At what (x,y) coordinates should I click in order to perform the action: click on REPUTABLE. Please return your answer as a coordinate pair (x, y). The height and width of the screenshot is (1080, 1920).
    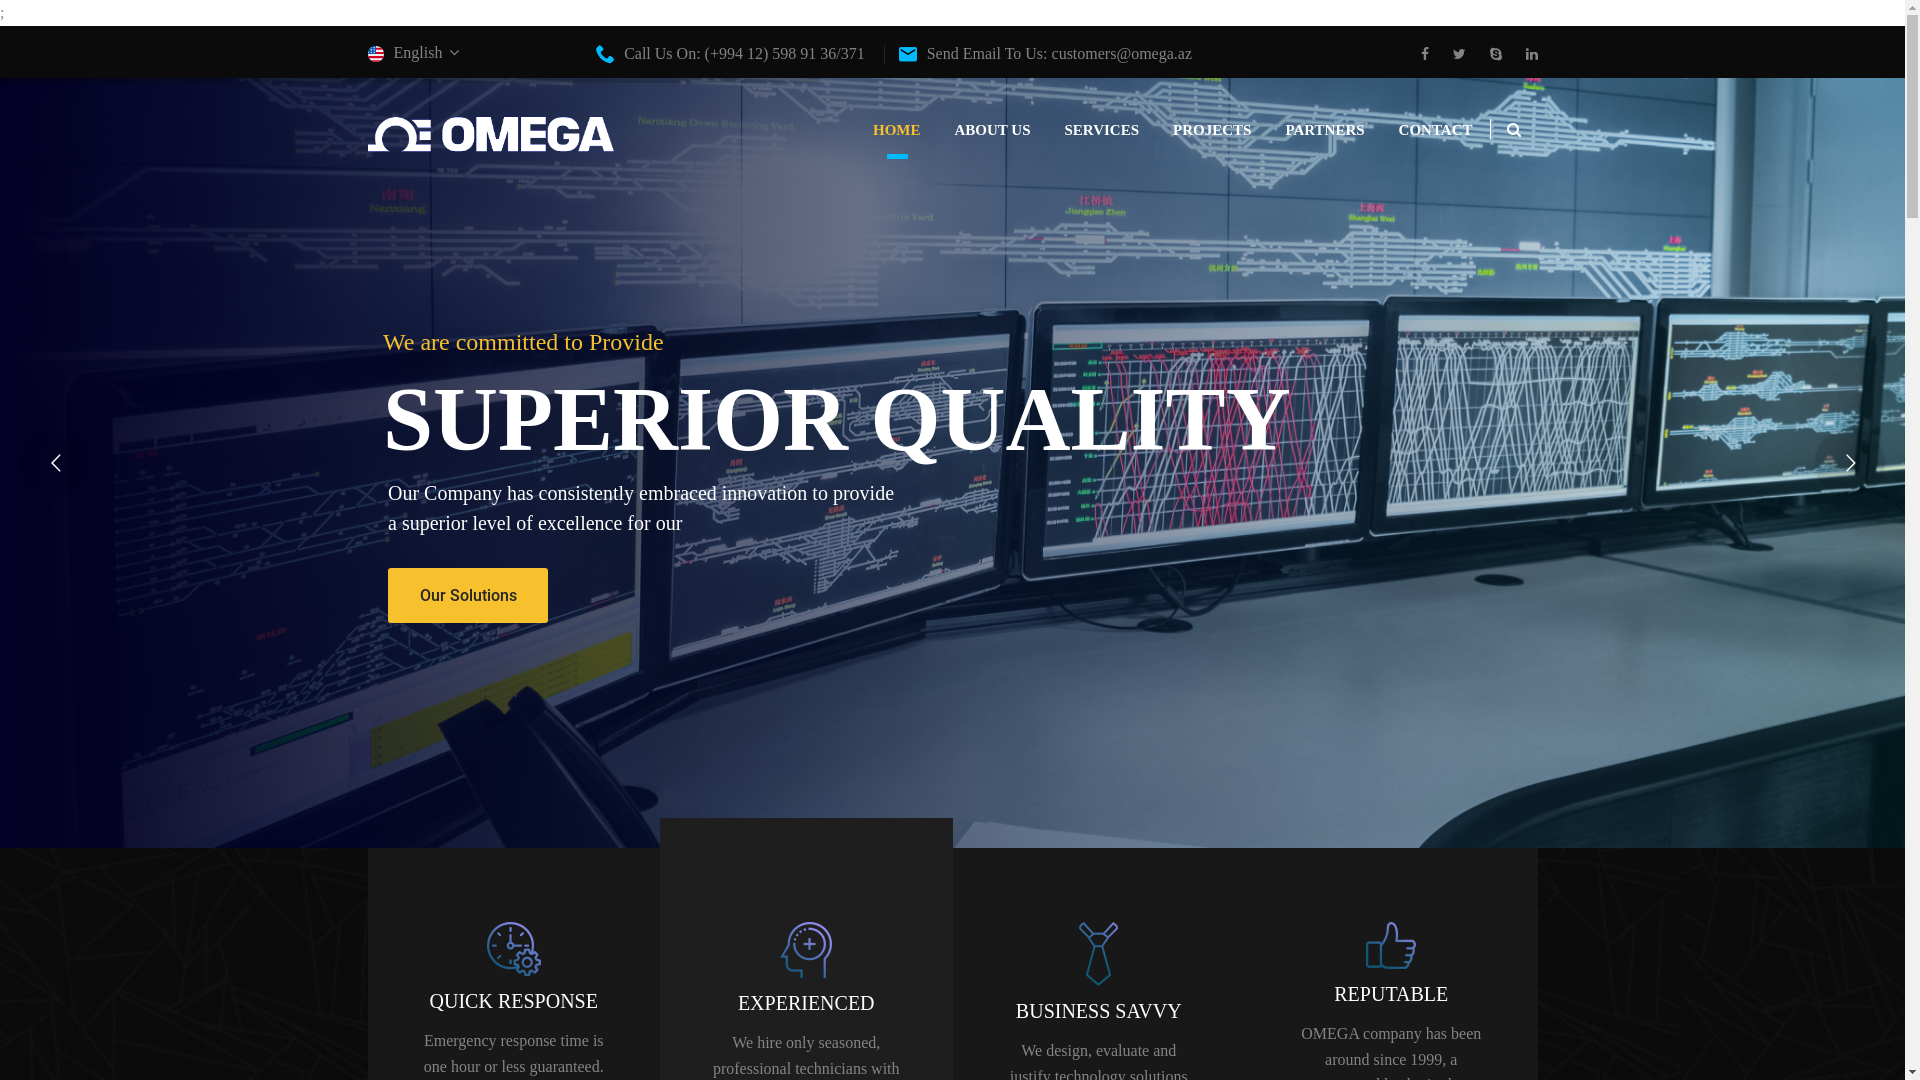
    Looking at the image, I should click on (1391, 994).